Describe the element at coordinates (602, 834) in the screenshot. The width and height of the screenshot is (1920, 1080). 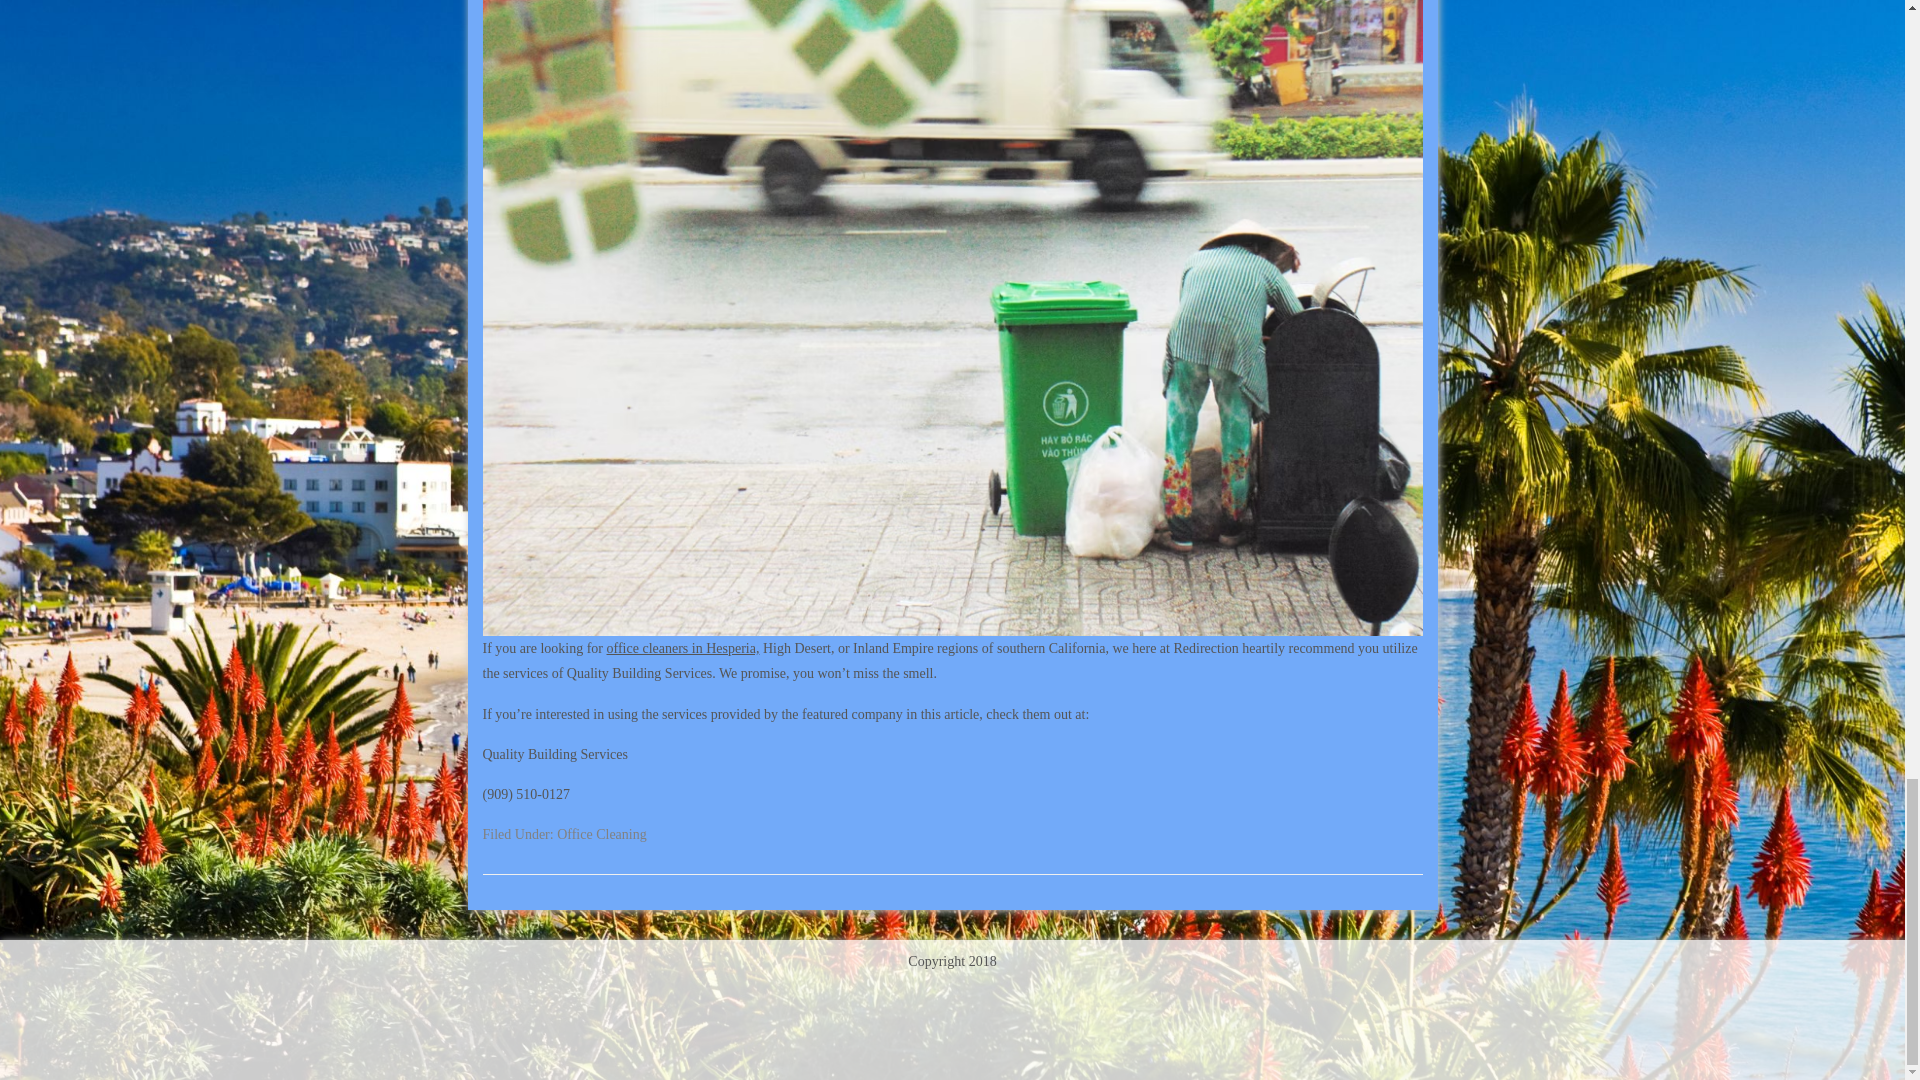
I see `Office Cleaning` at that location.